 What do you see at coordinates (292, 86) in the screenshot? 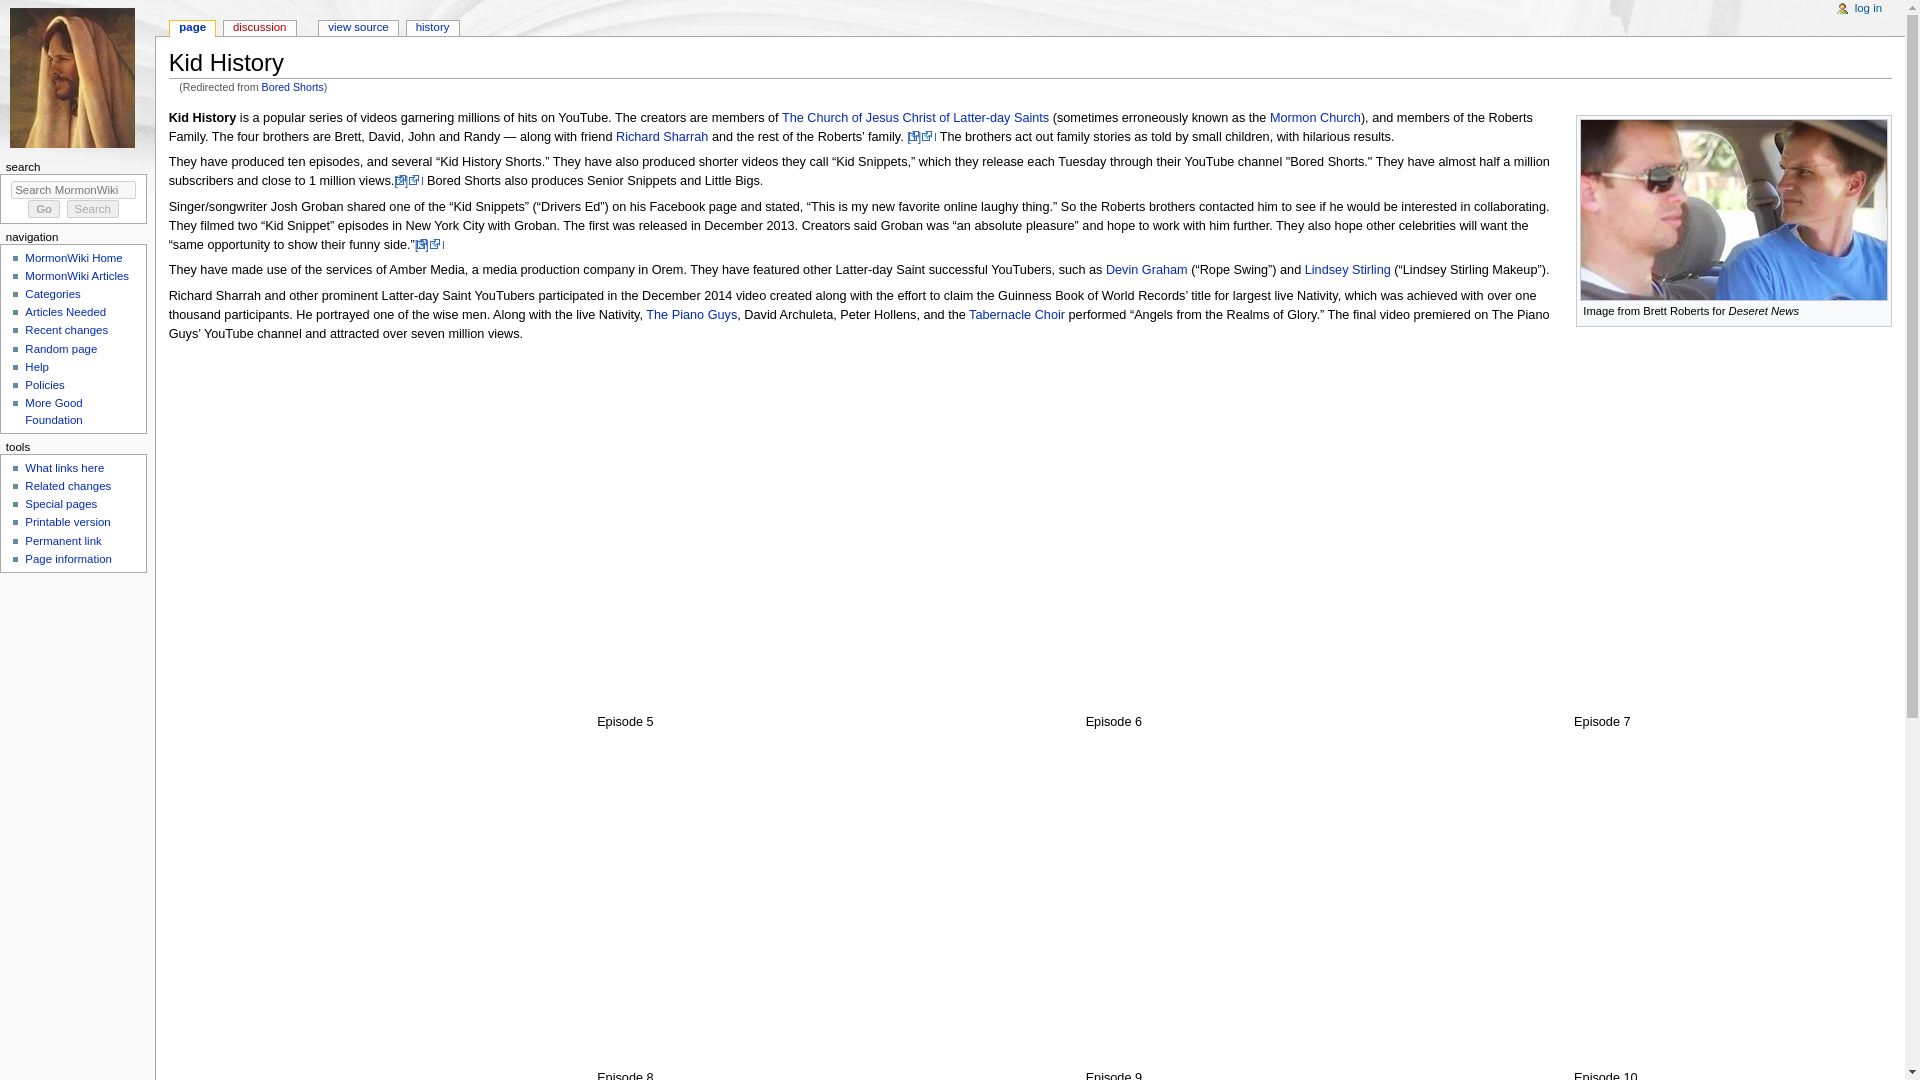
I see `Bored Shorts` at bounding box center [292, 86].